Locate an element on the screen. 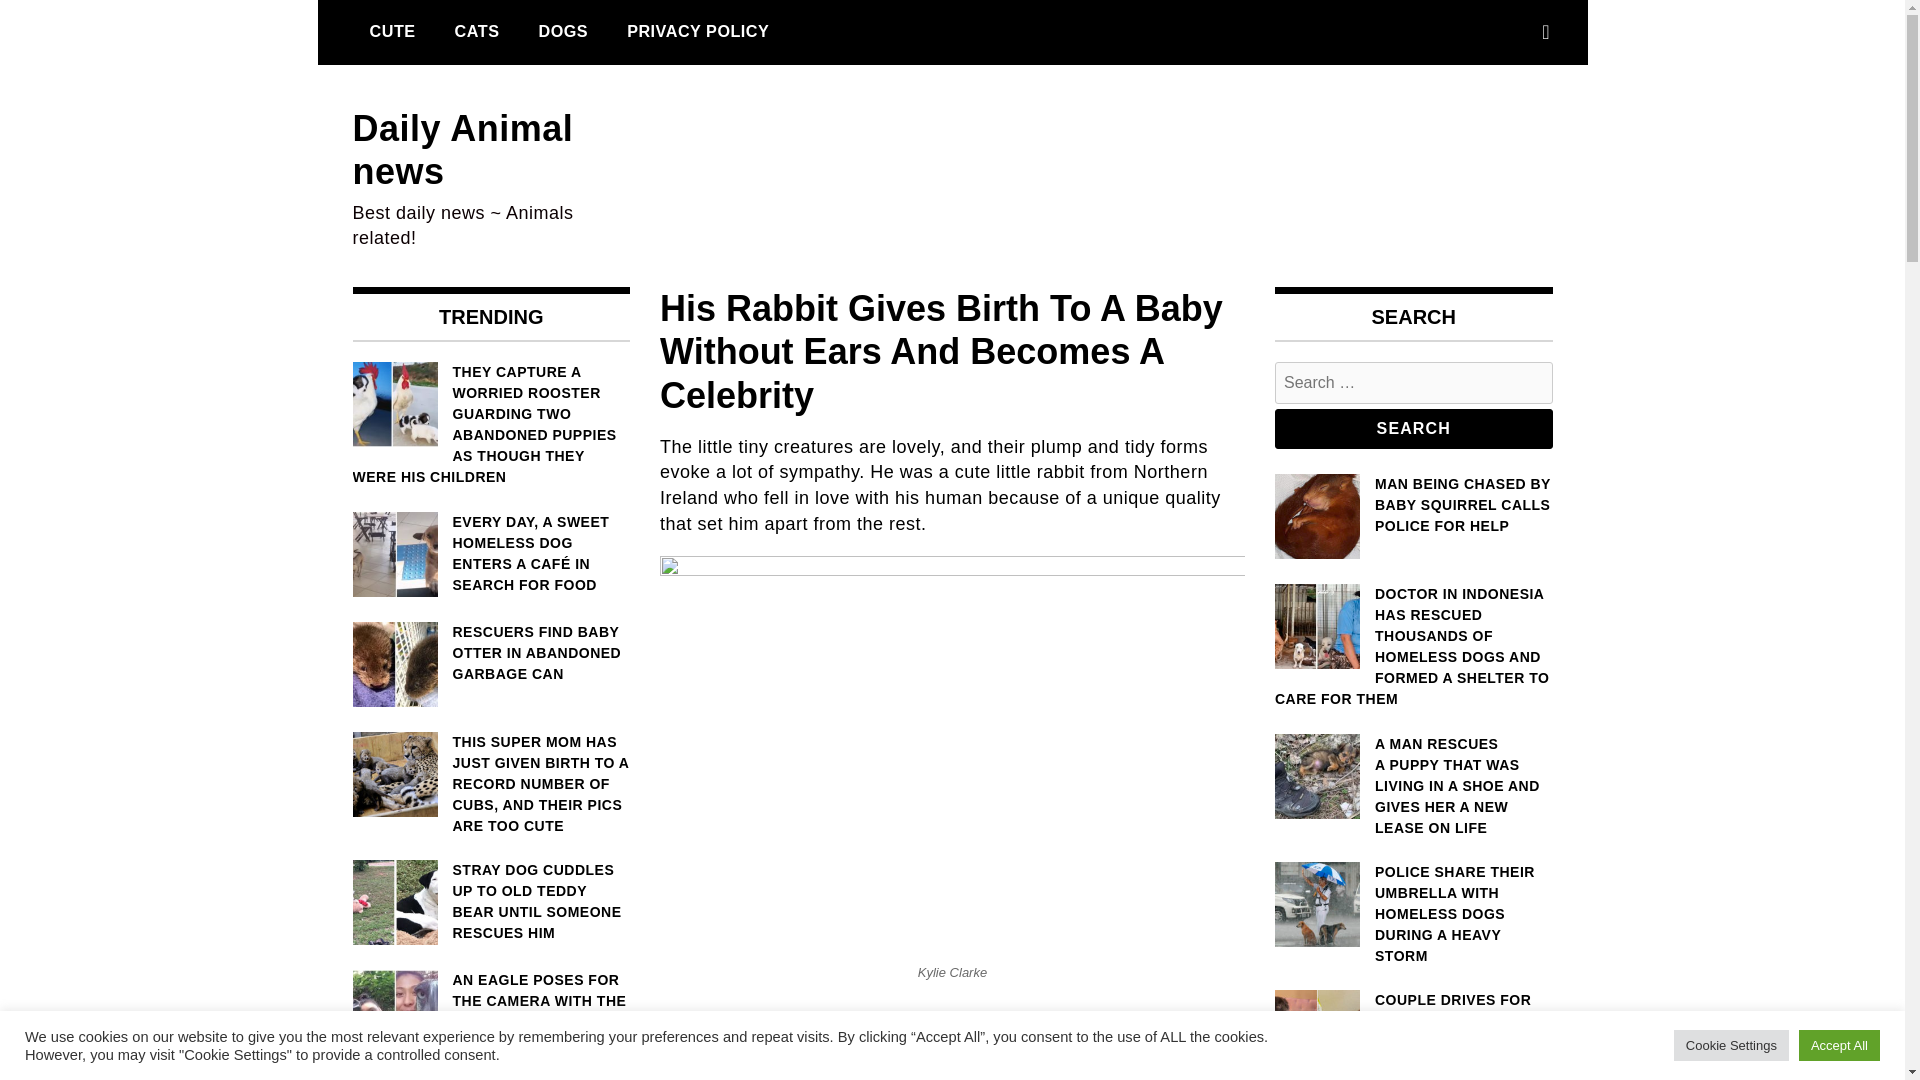  CATS is located at coordinates (476, 31).